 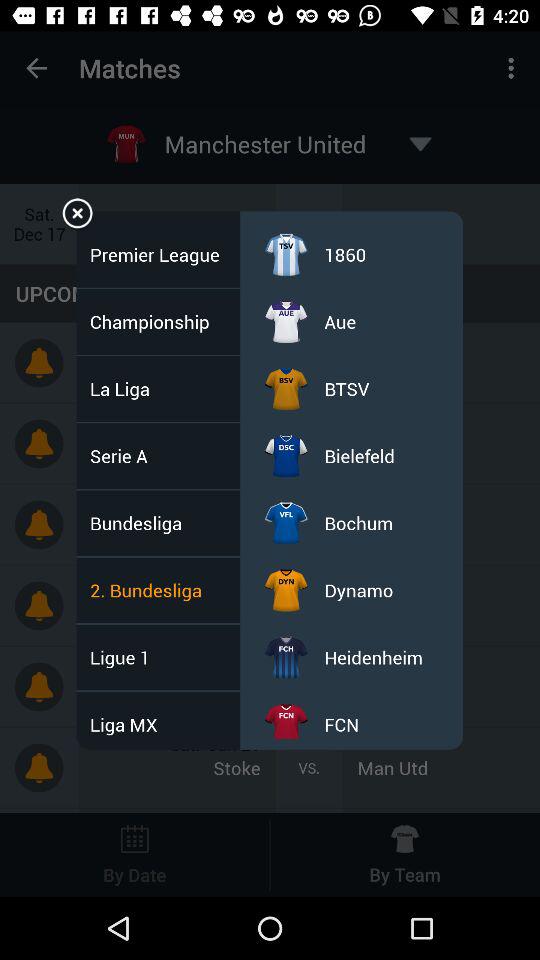 What do you see at coordinates (358, 522) in the screenshot?
I see `turn off icon above the dynamo icon` at bounding box center [358, 522].